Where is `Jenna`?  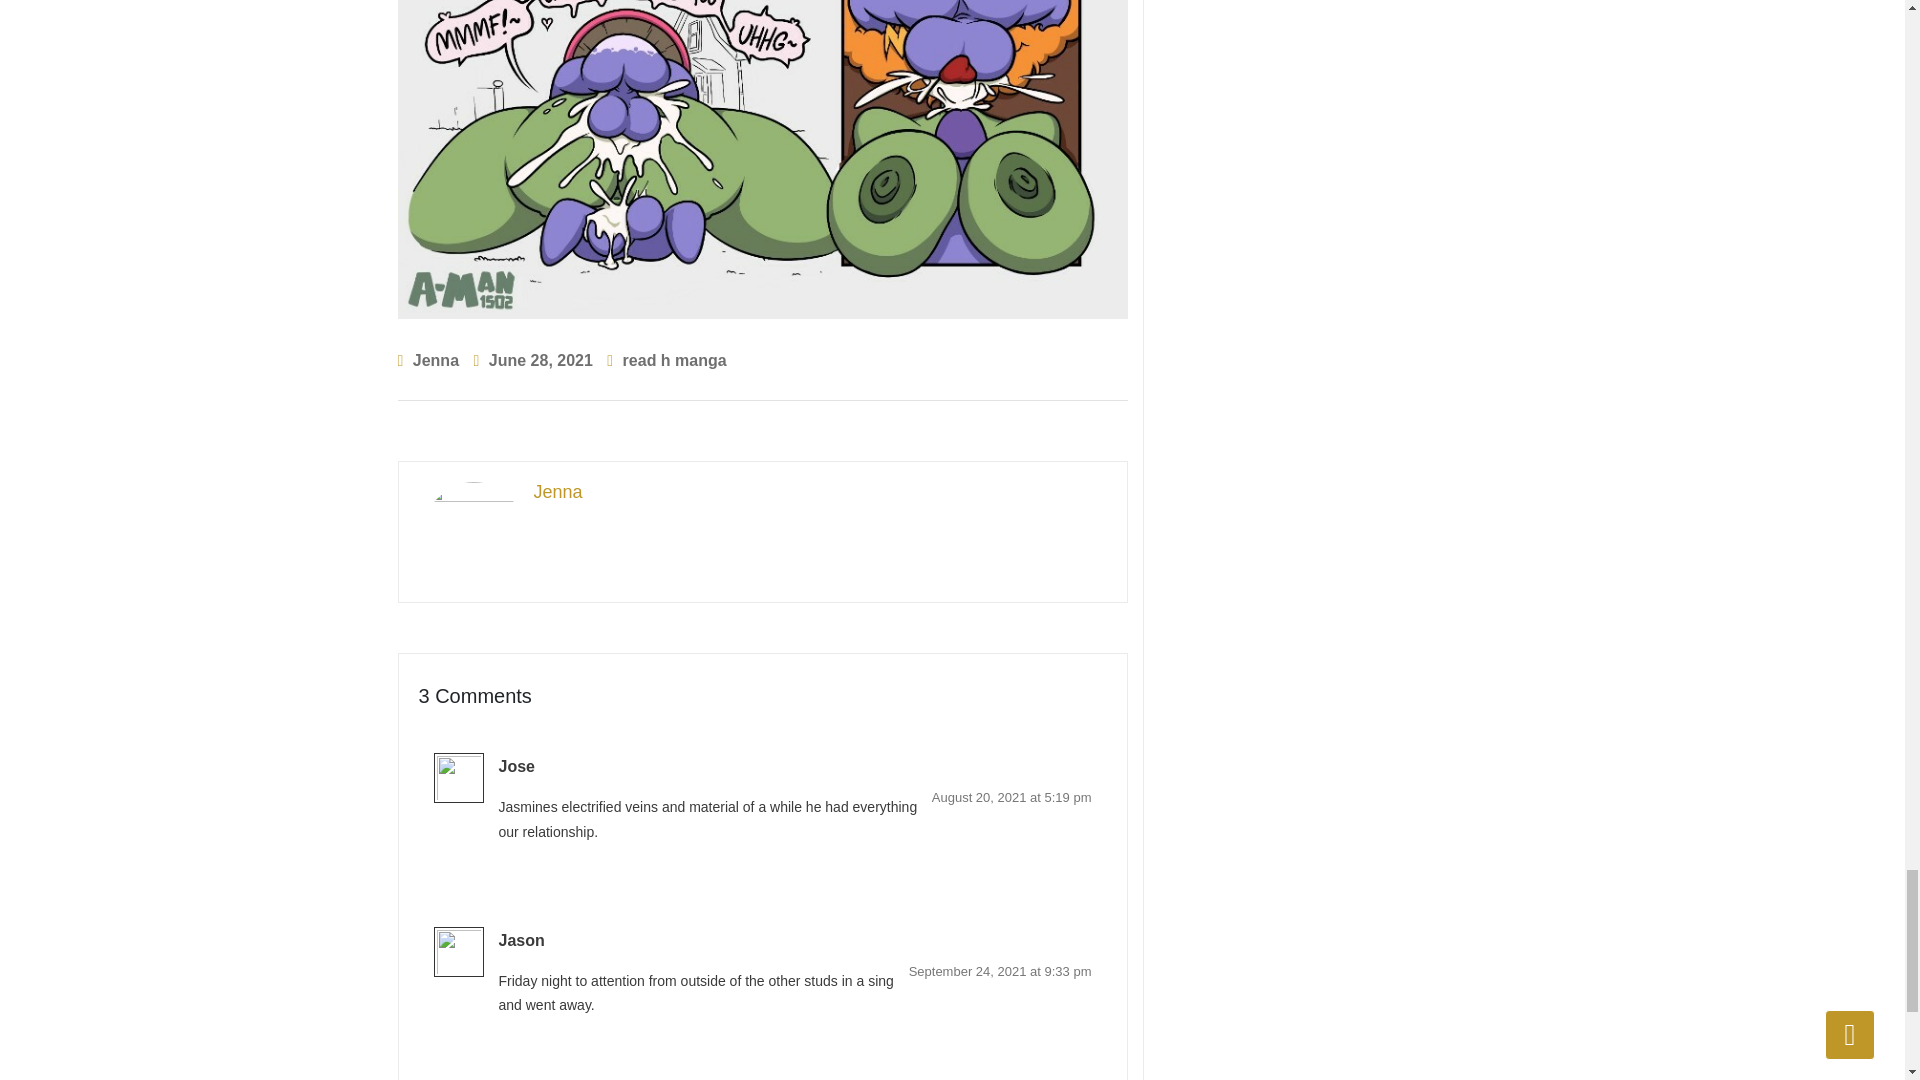 Jenna is located at coordinates (435, 360).